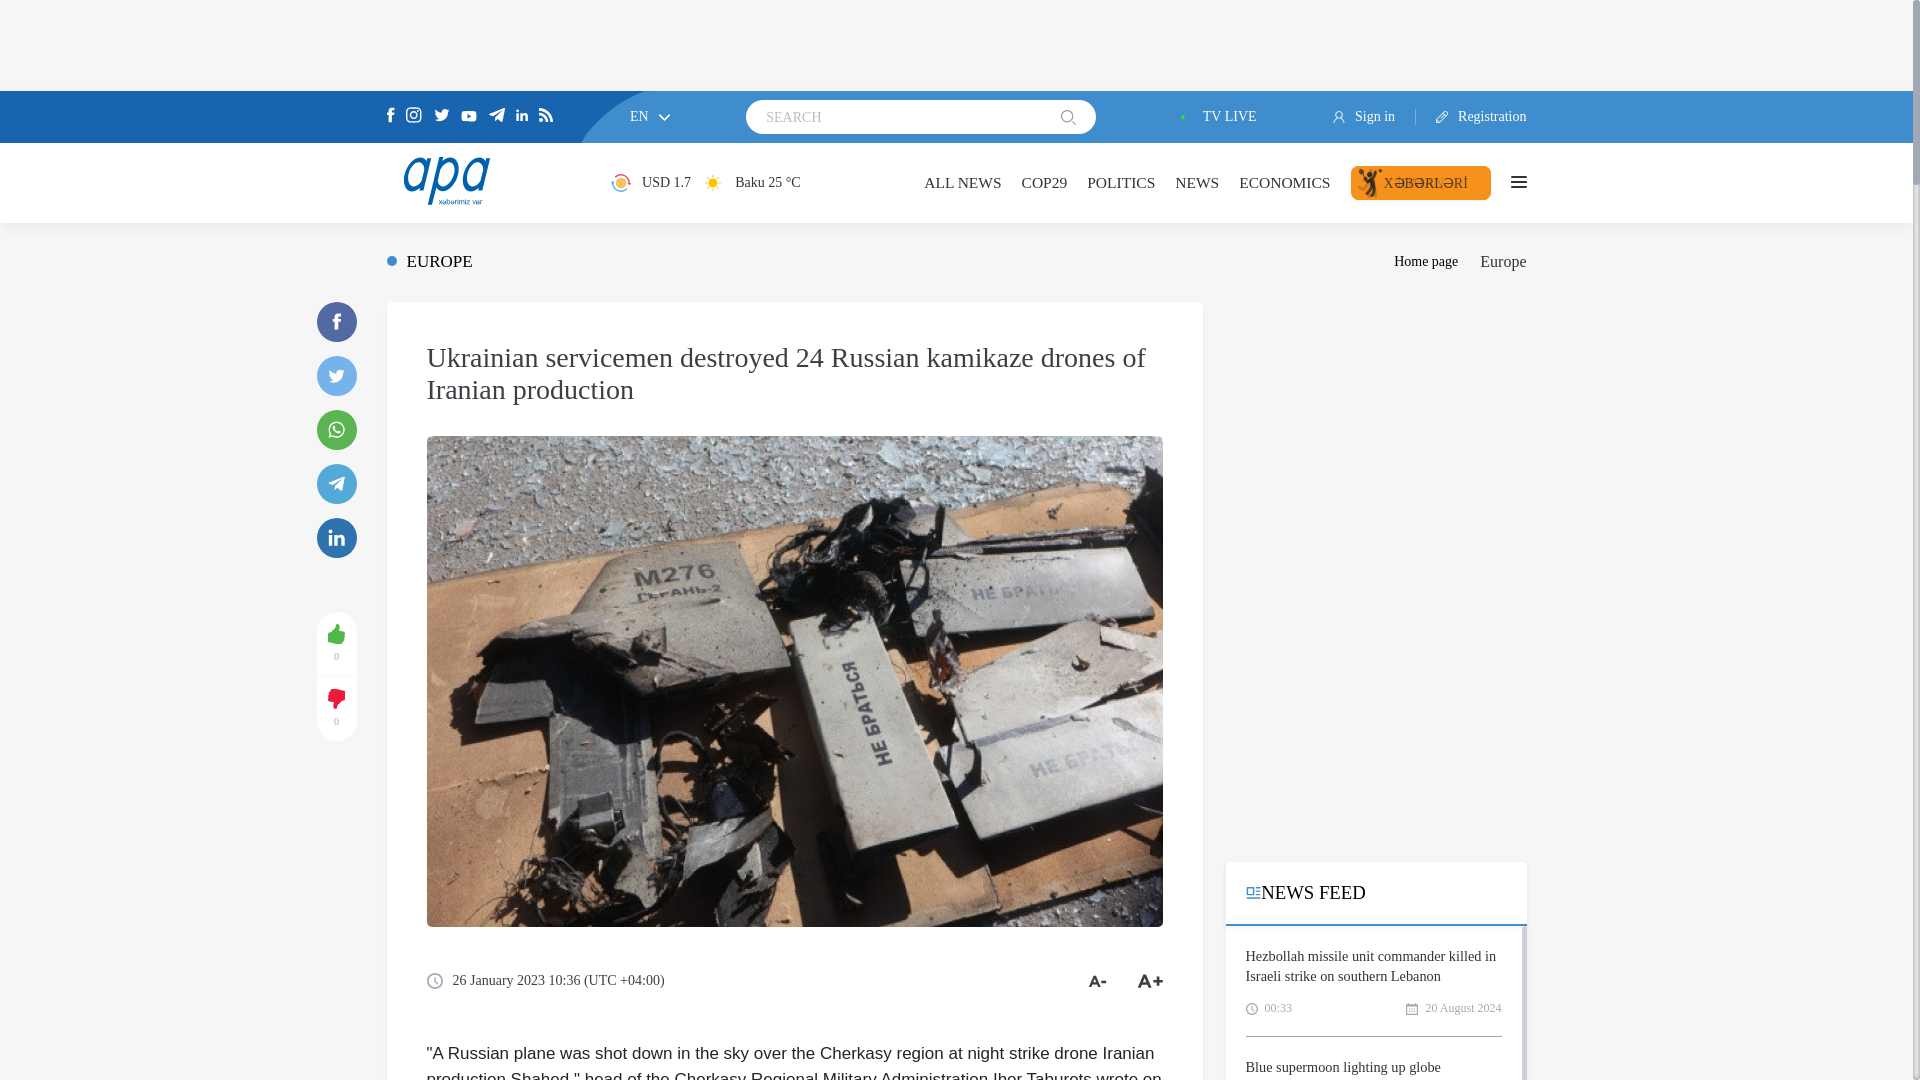 This screenshot has height=1080, width=1920. Describe the element at coordinates (1120, 182) in the screenshot. I see `POLITICS` at that location.